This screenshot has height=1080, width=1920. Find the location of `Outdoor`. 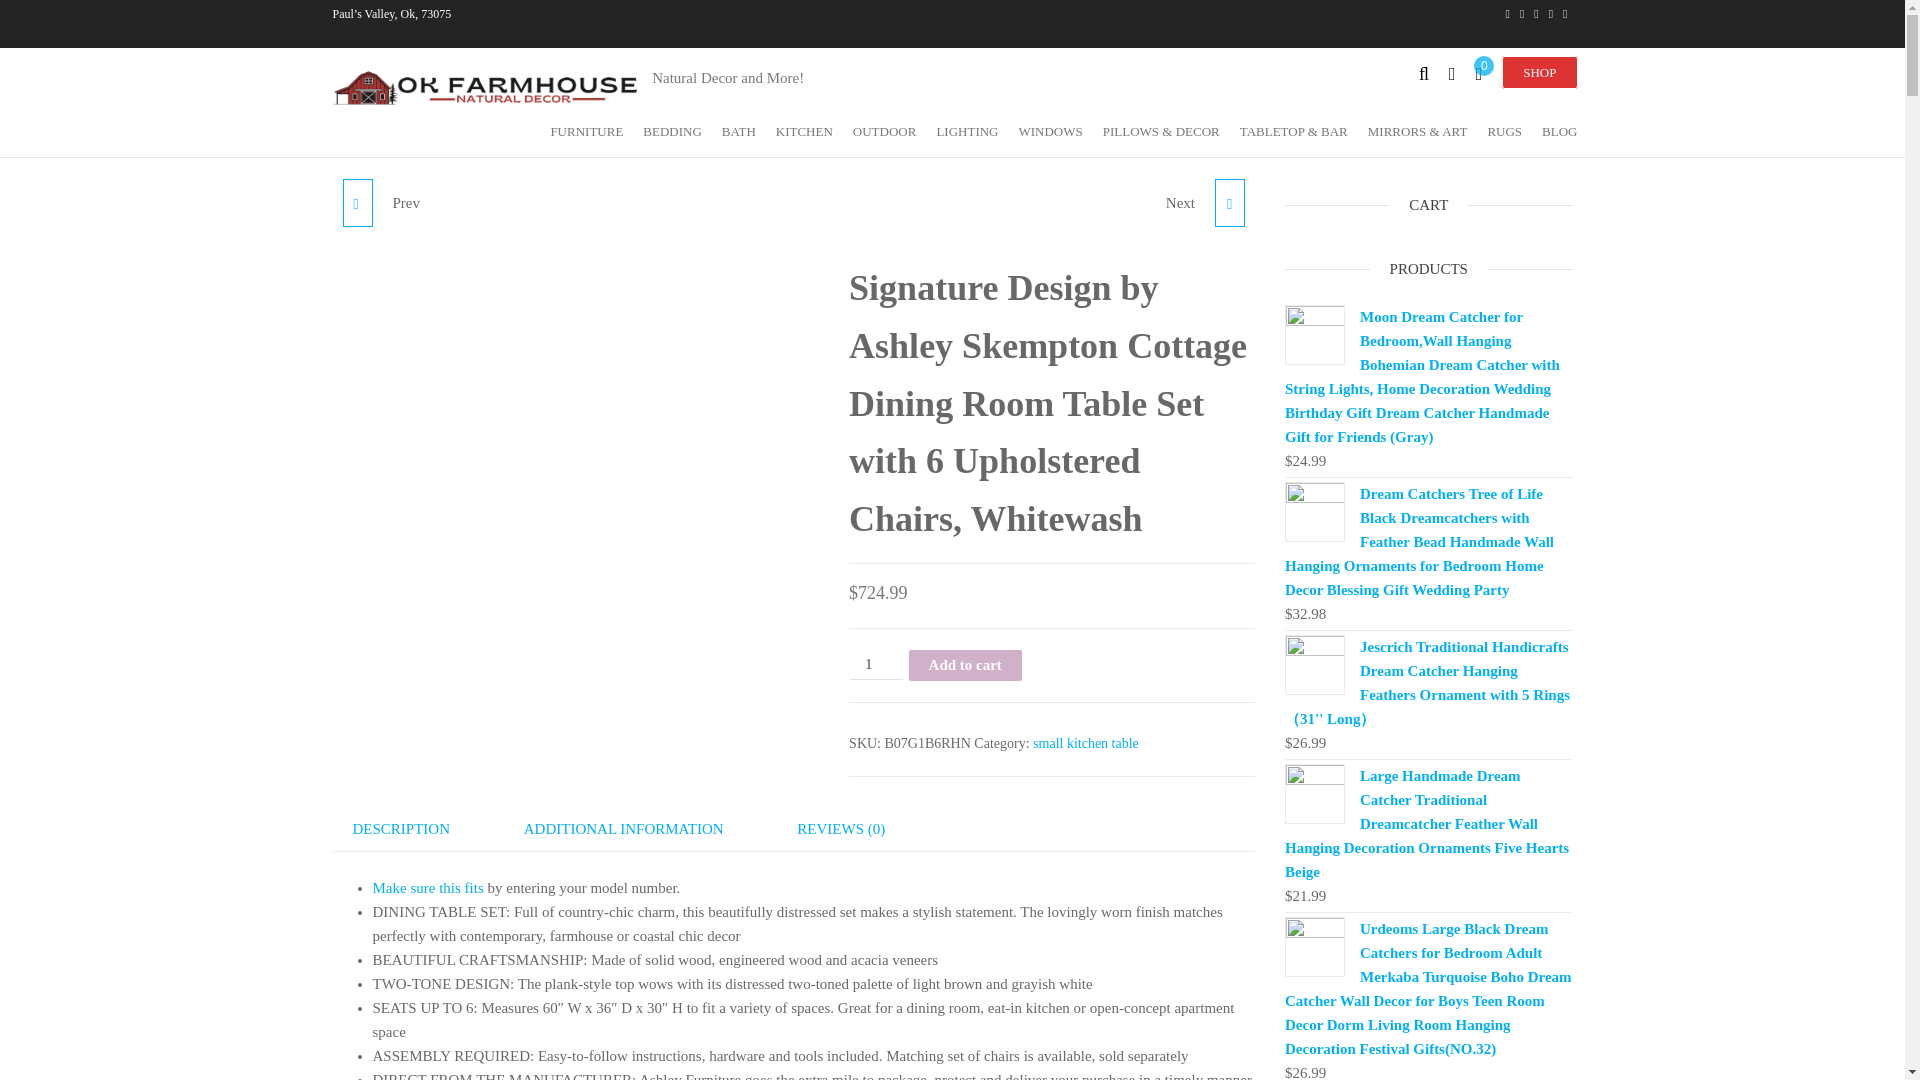

Outdoor is located at coordinates (884, 131).